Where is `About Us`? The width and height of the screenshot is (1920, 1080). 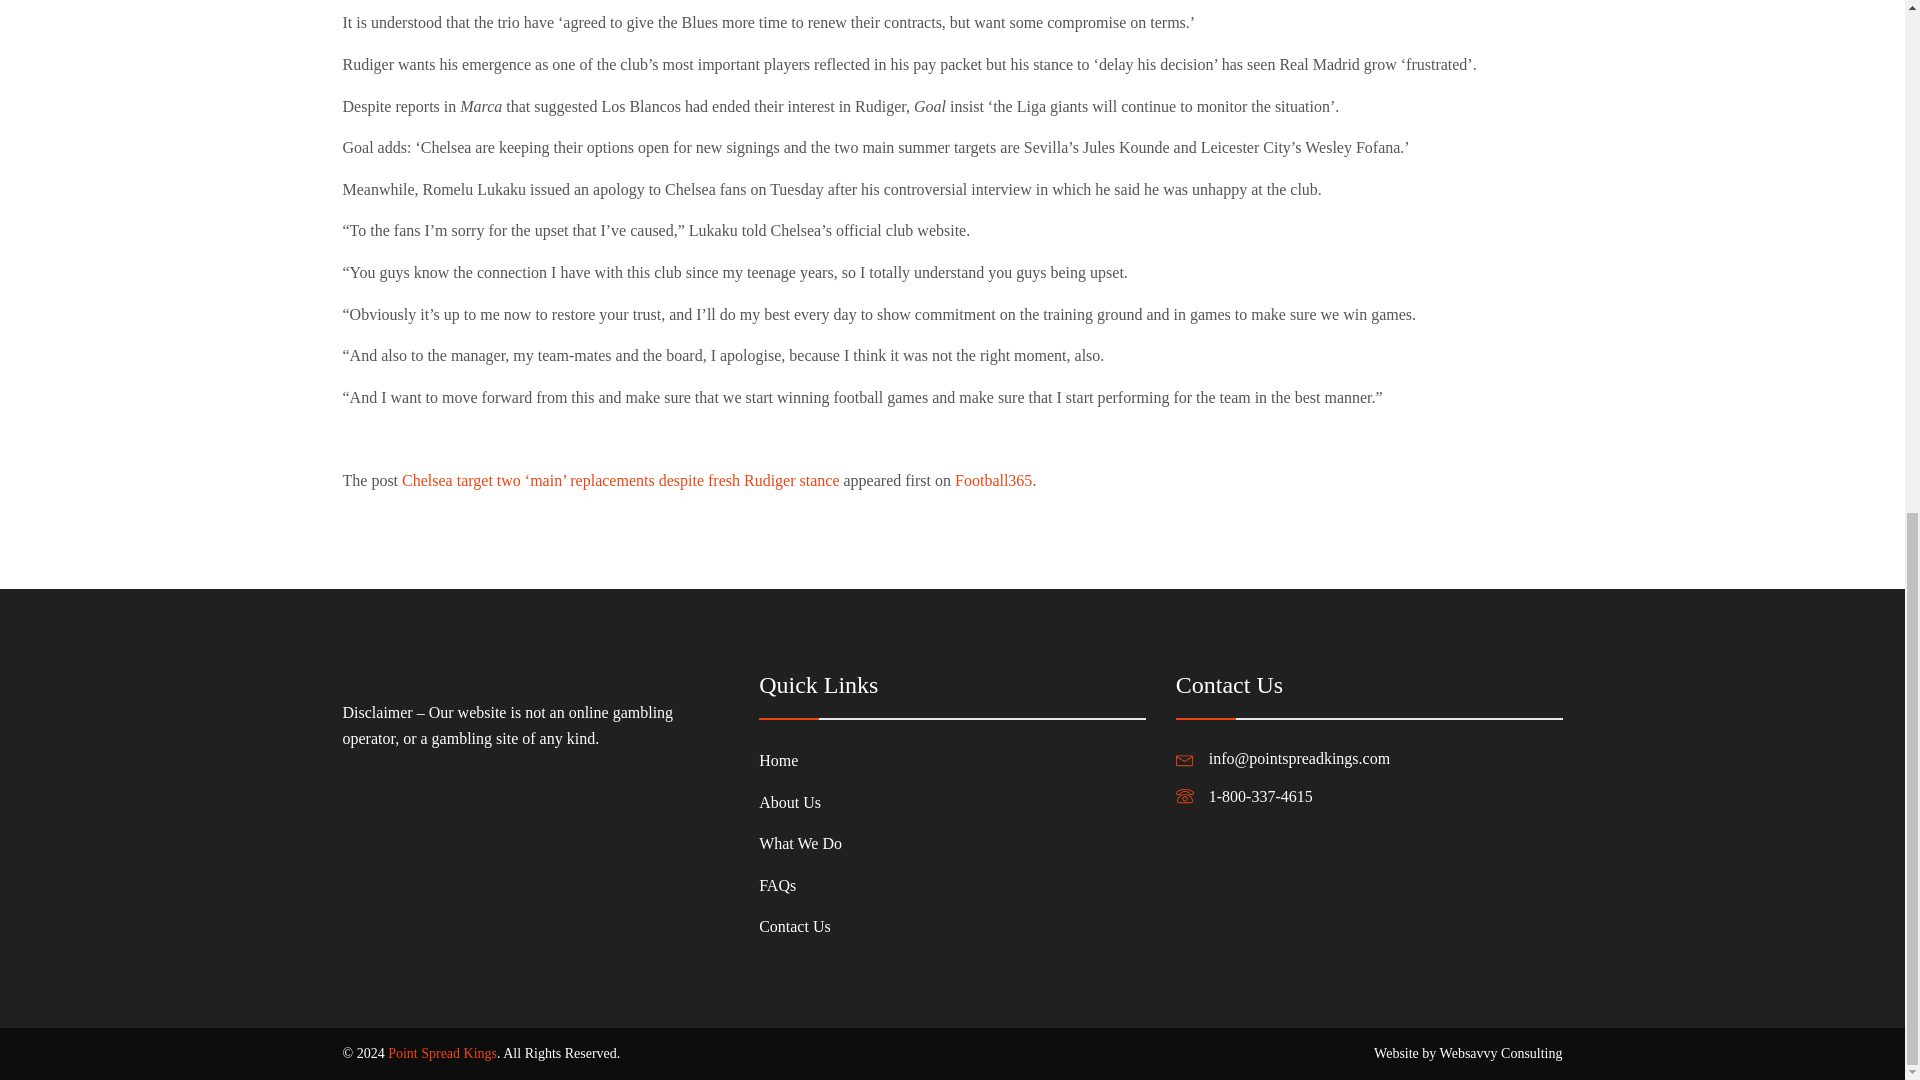
About Us is located at coordinates (800, 802).